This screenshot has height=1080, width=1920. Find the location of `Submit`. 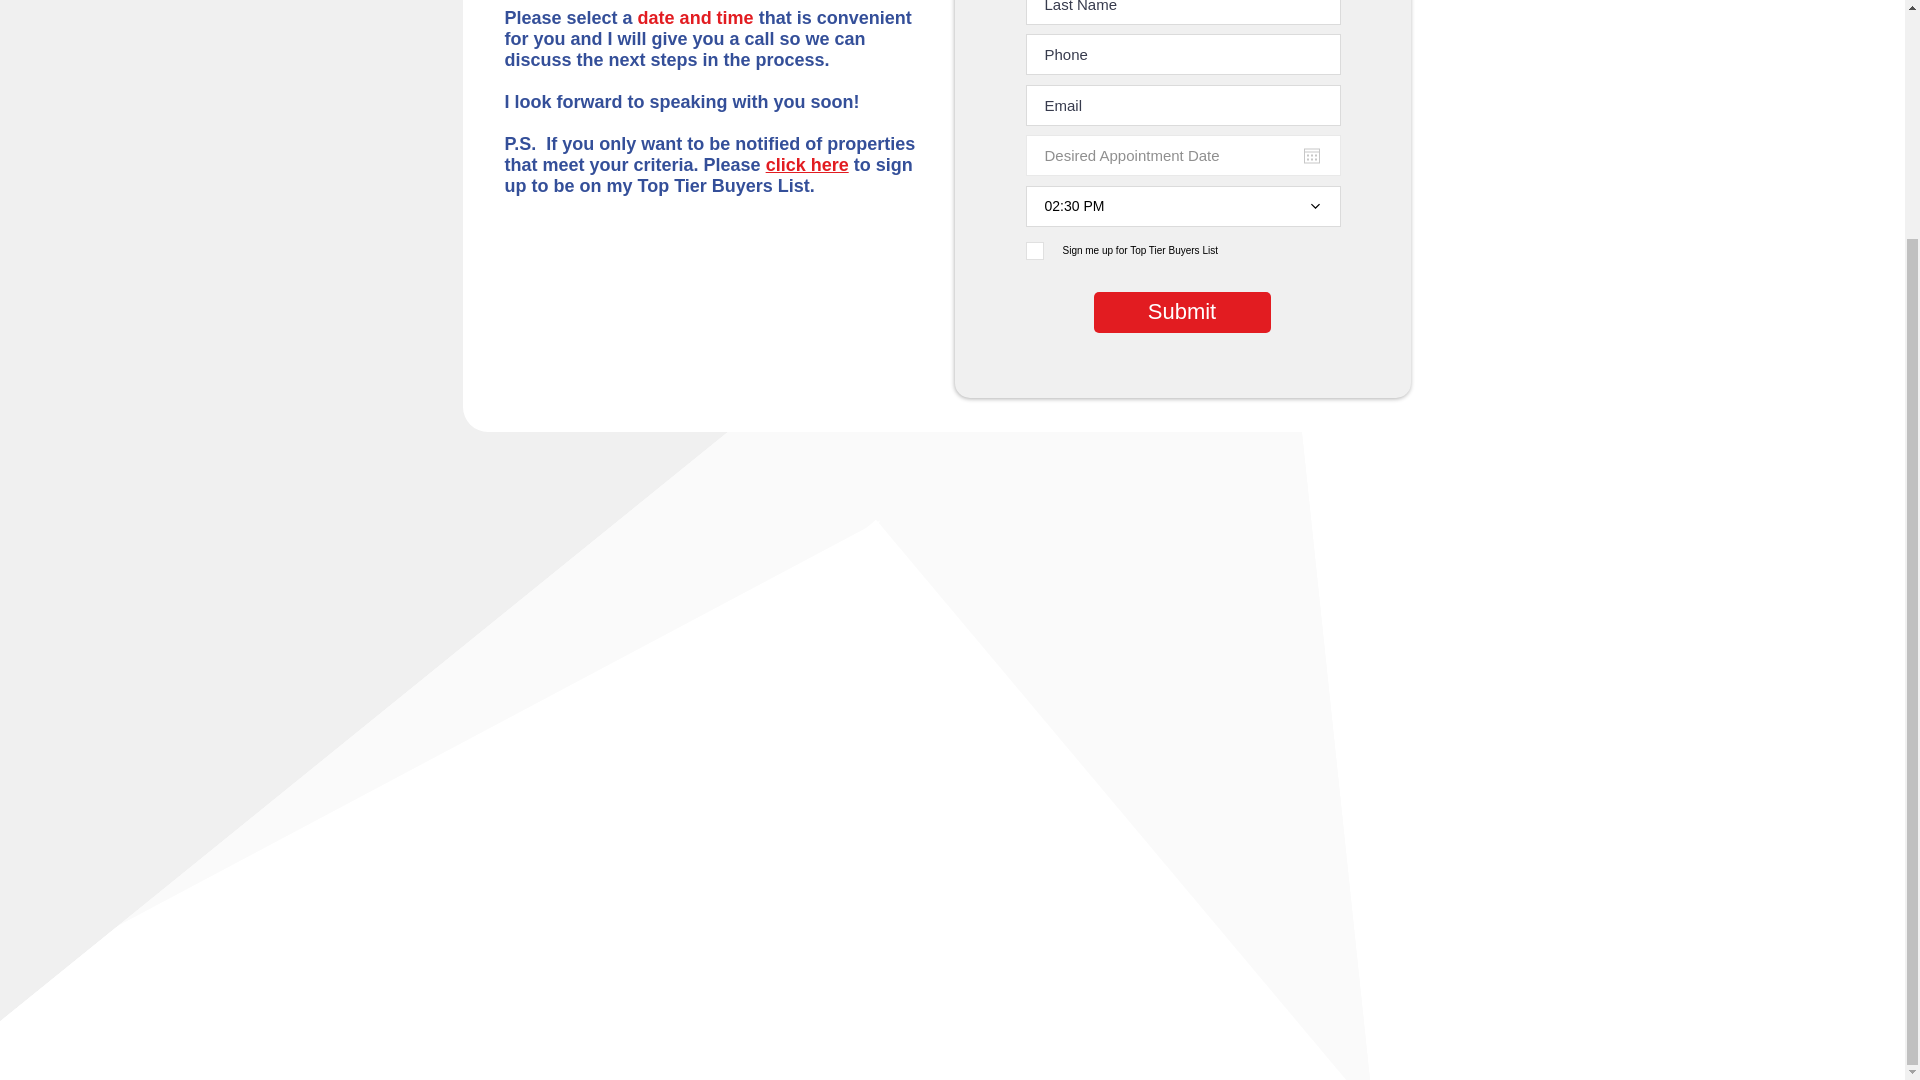

Submit is located at coordinates (1182, 312).